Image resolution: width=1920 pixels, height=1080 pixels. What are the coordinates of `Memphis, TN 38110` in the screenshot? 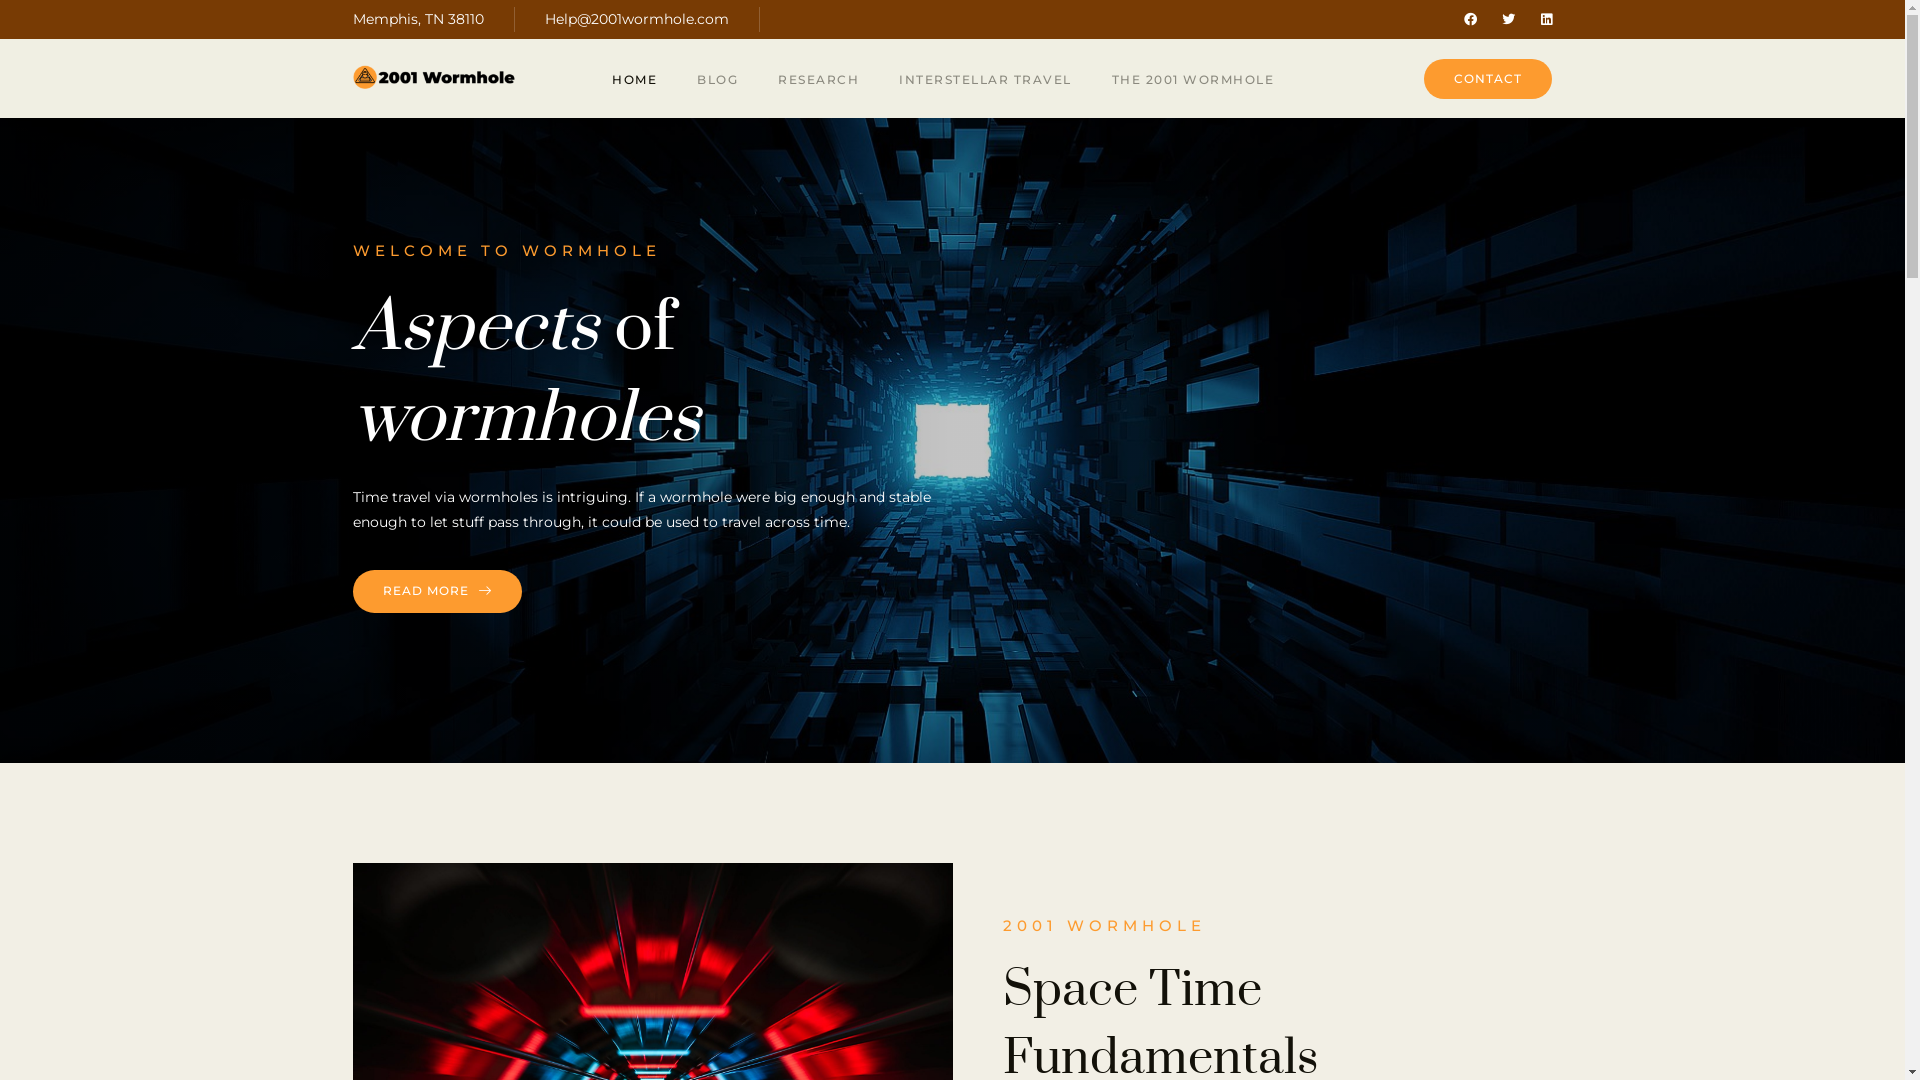 It's located at (418, 20).